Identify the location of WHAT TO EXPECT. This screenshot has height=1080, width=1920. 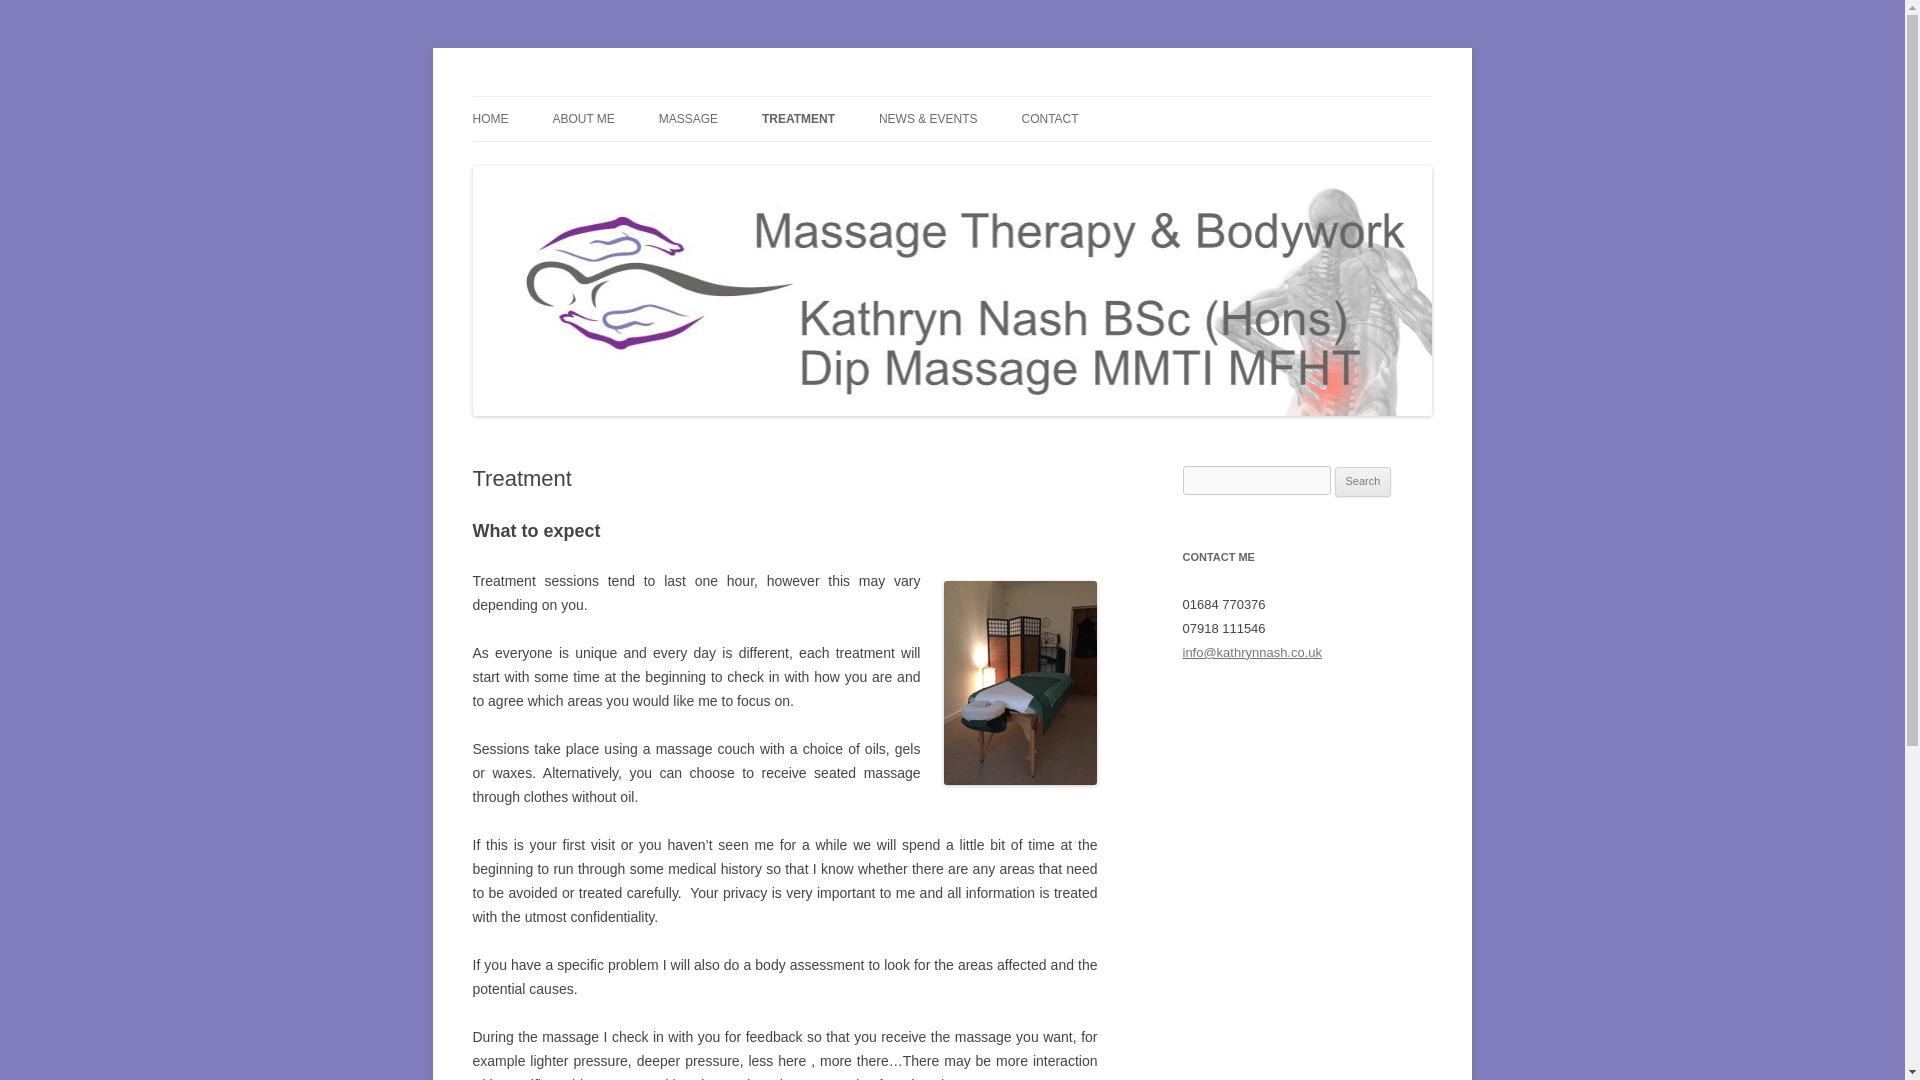
(862, 162).